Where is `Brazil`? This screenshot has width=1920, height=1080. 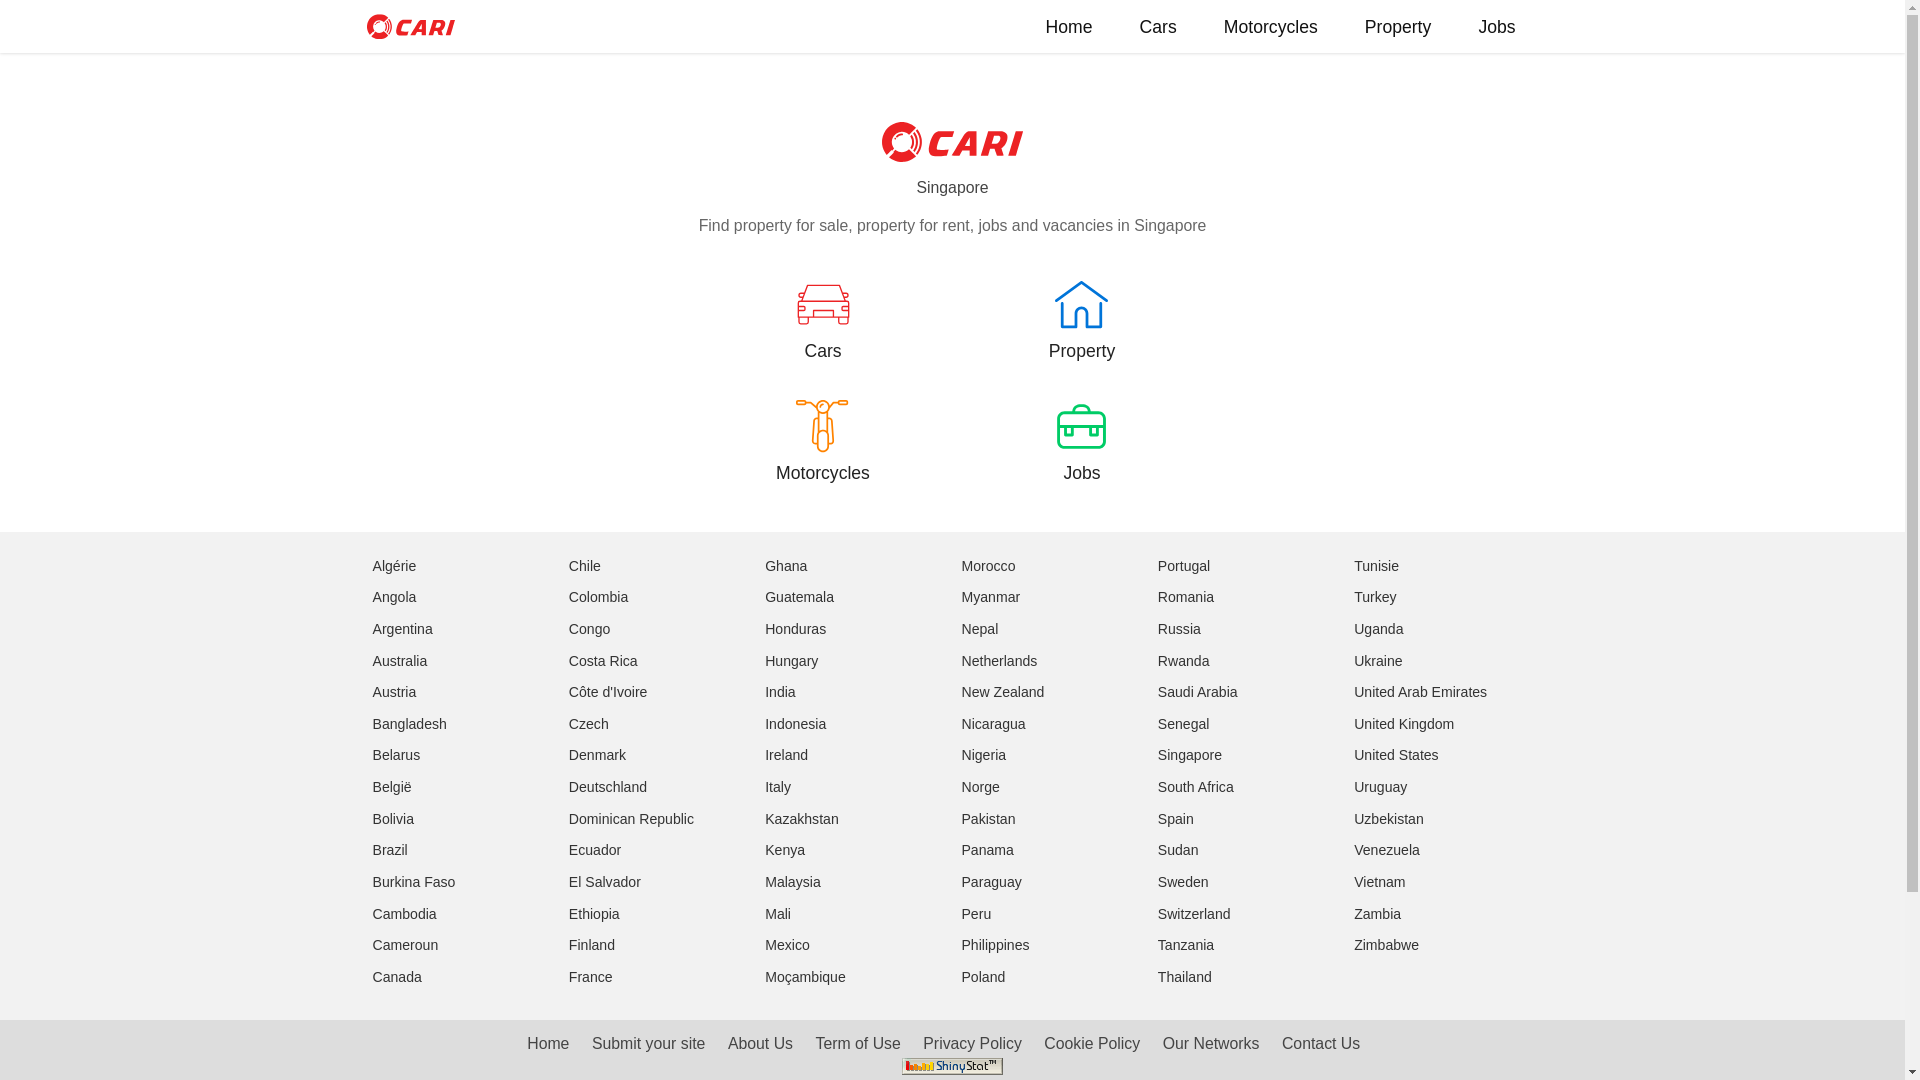 Brazil is located at coordinates (390, 850).